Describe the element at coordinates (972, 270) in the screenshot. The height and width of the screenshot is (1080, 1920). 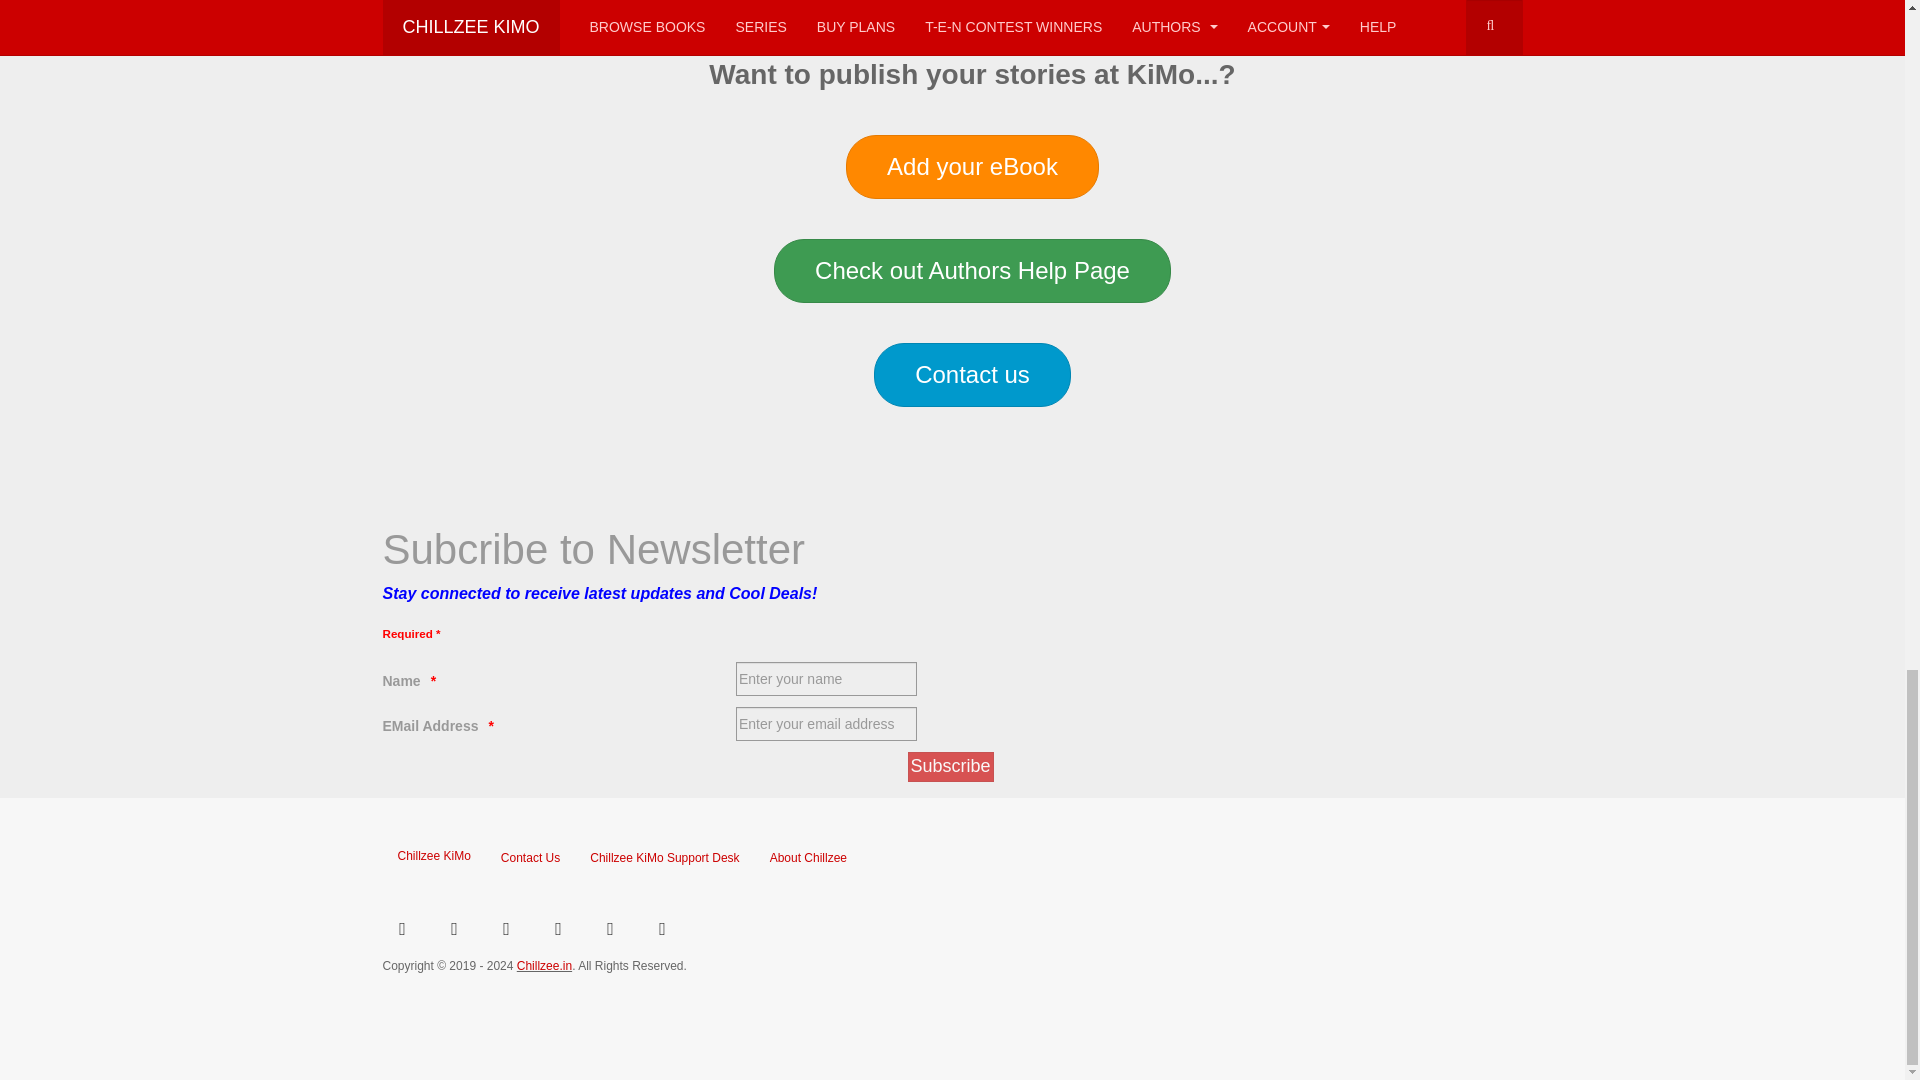
I see `Check out Authors Help Page` at that location.